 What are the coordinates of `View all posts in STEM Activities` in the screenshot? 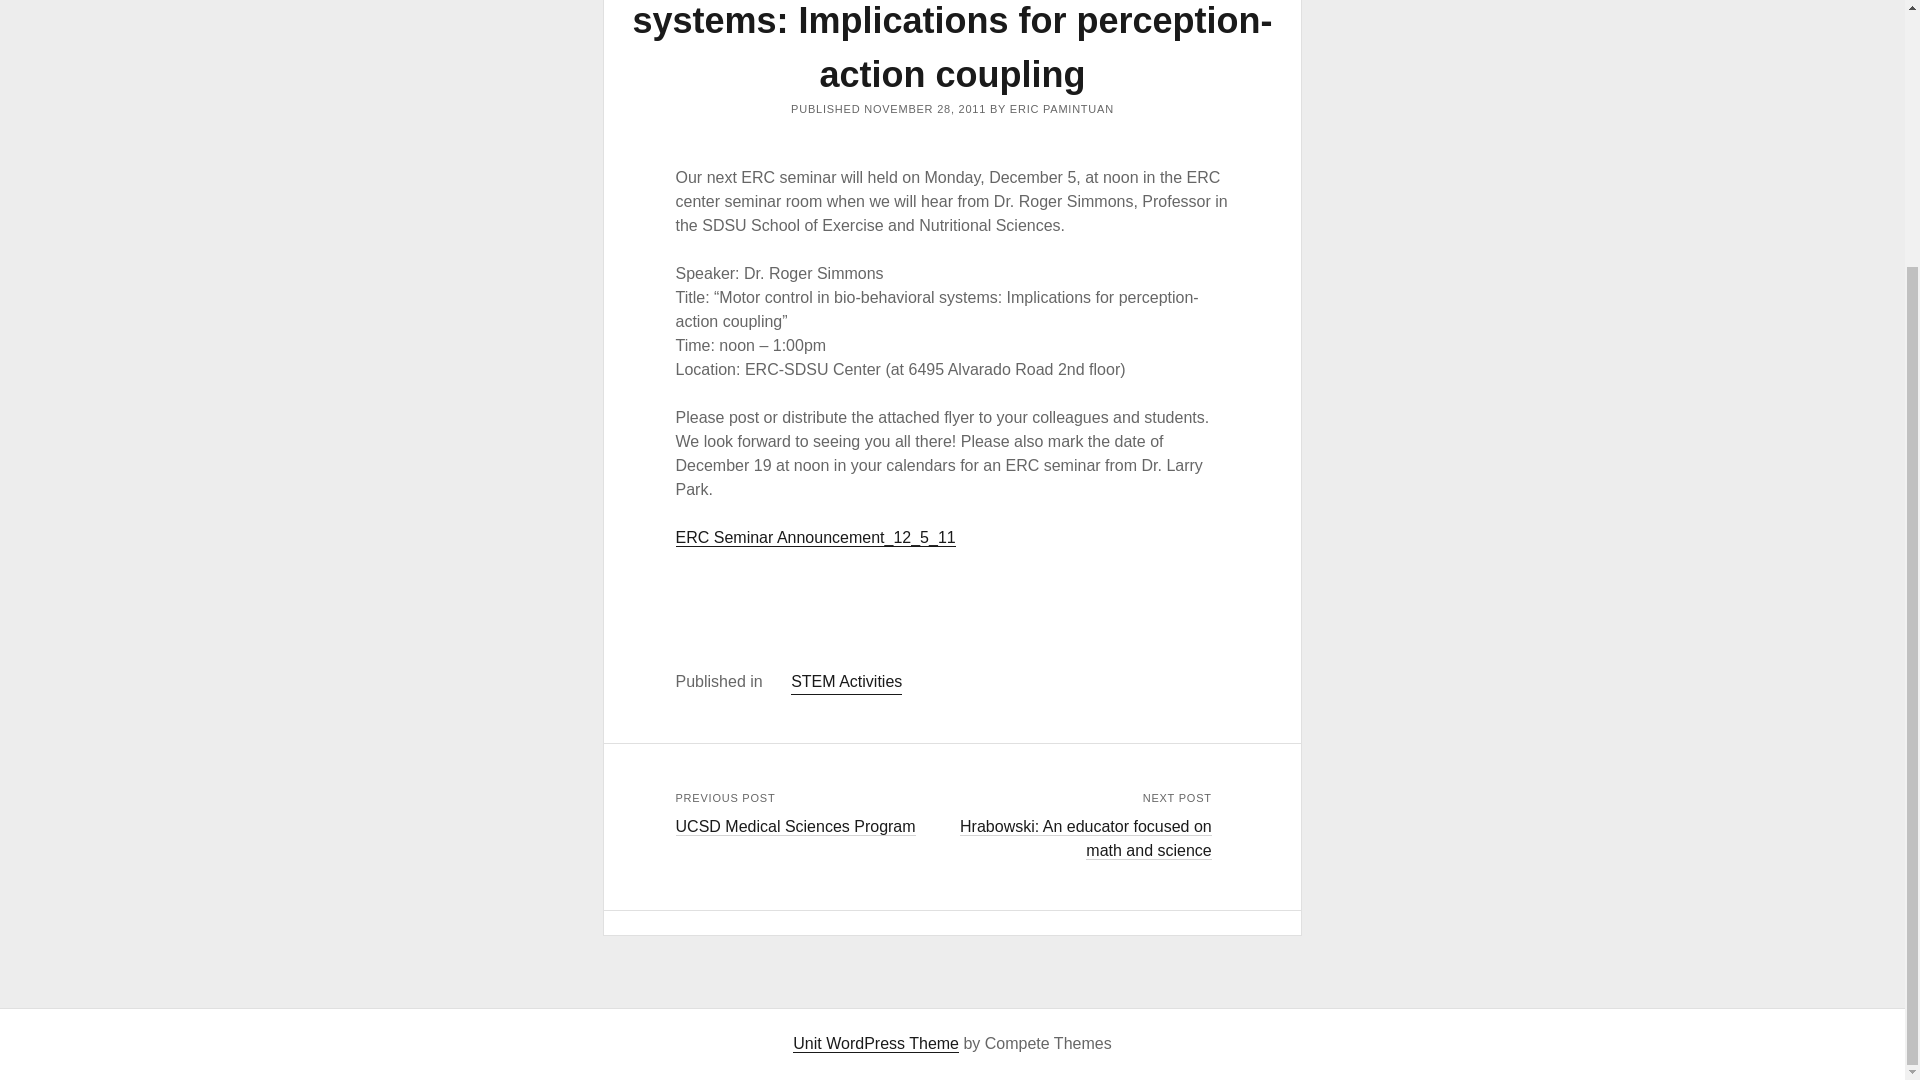 It's located at (846, 682).